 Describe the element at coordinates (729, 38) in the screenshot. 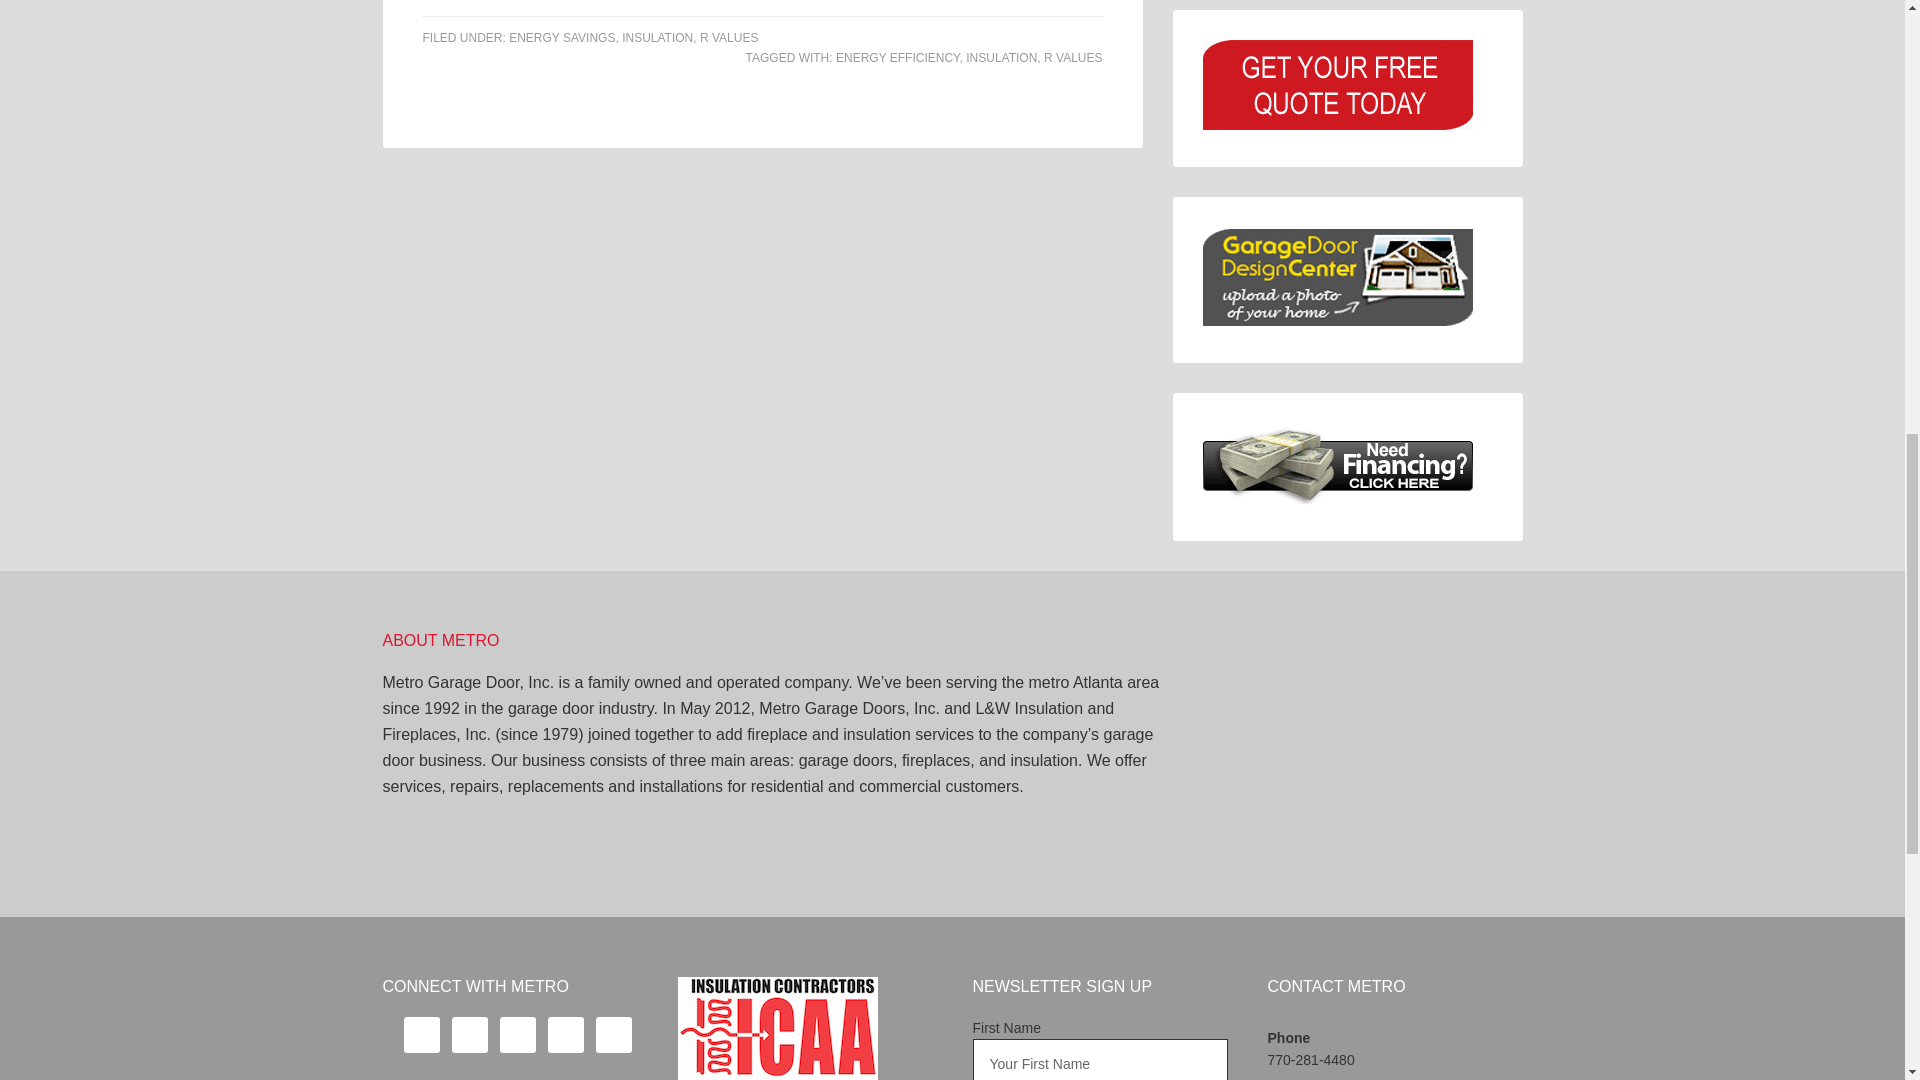

I see `R VALUES` at that location.